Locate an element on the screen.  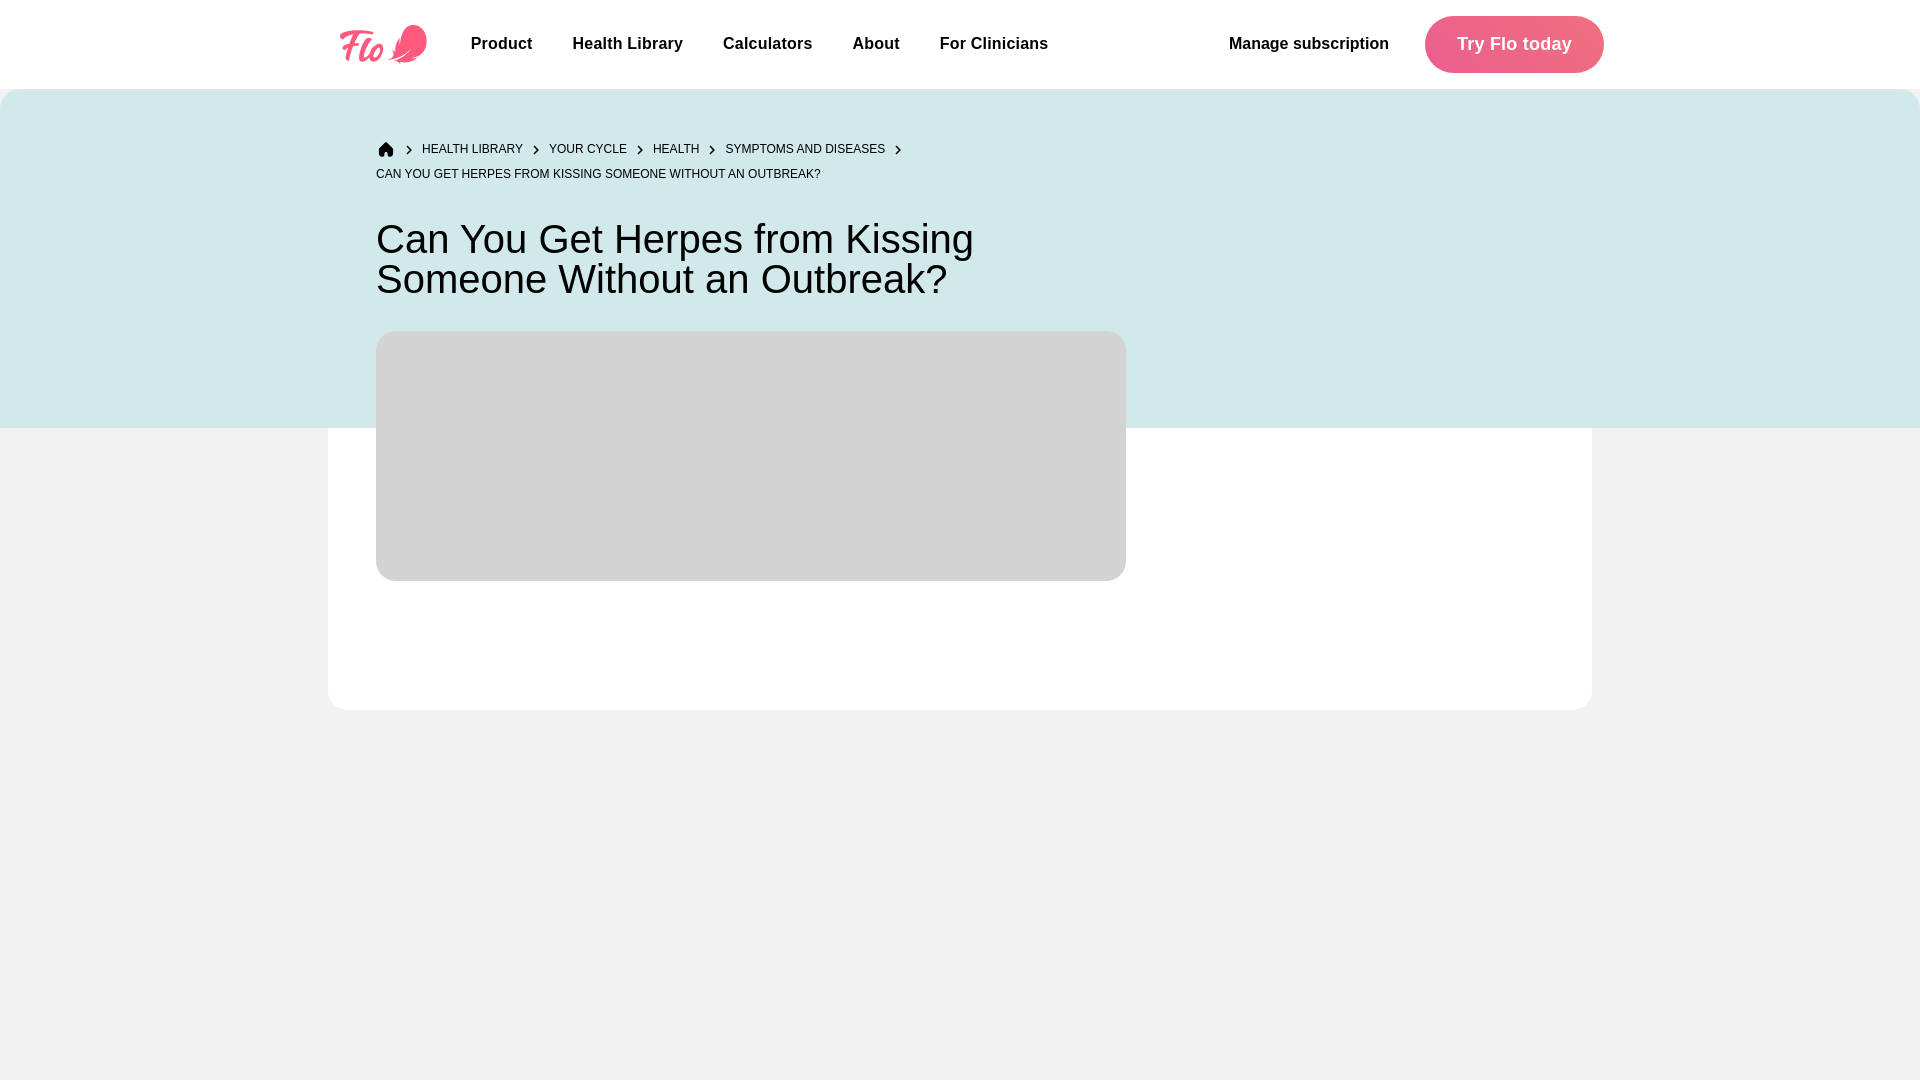
Manage subscription is located at coordinates (1309, 43).